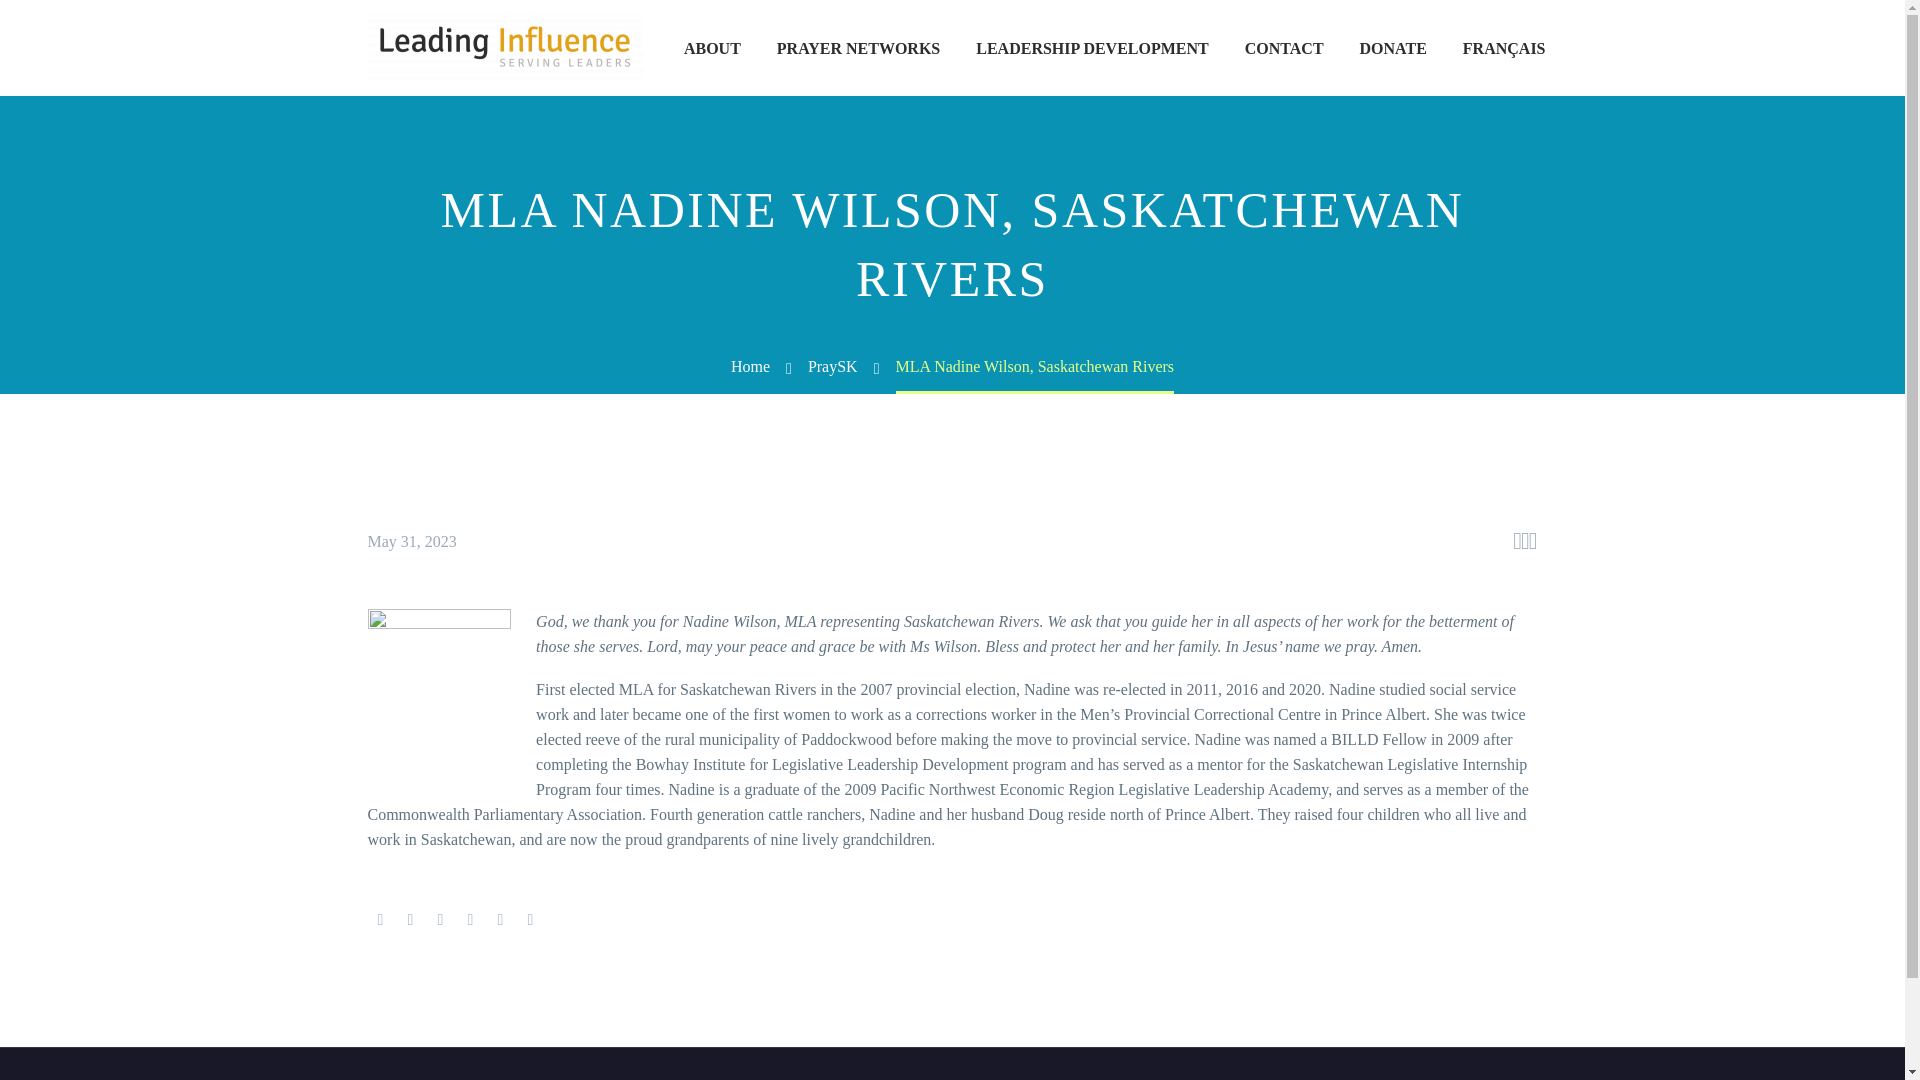 Image resolution: width=1920 pixels, height=1080 pixels. I want to click on LEADERSHIP DEVELOPMENT, so click(1092, 48).